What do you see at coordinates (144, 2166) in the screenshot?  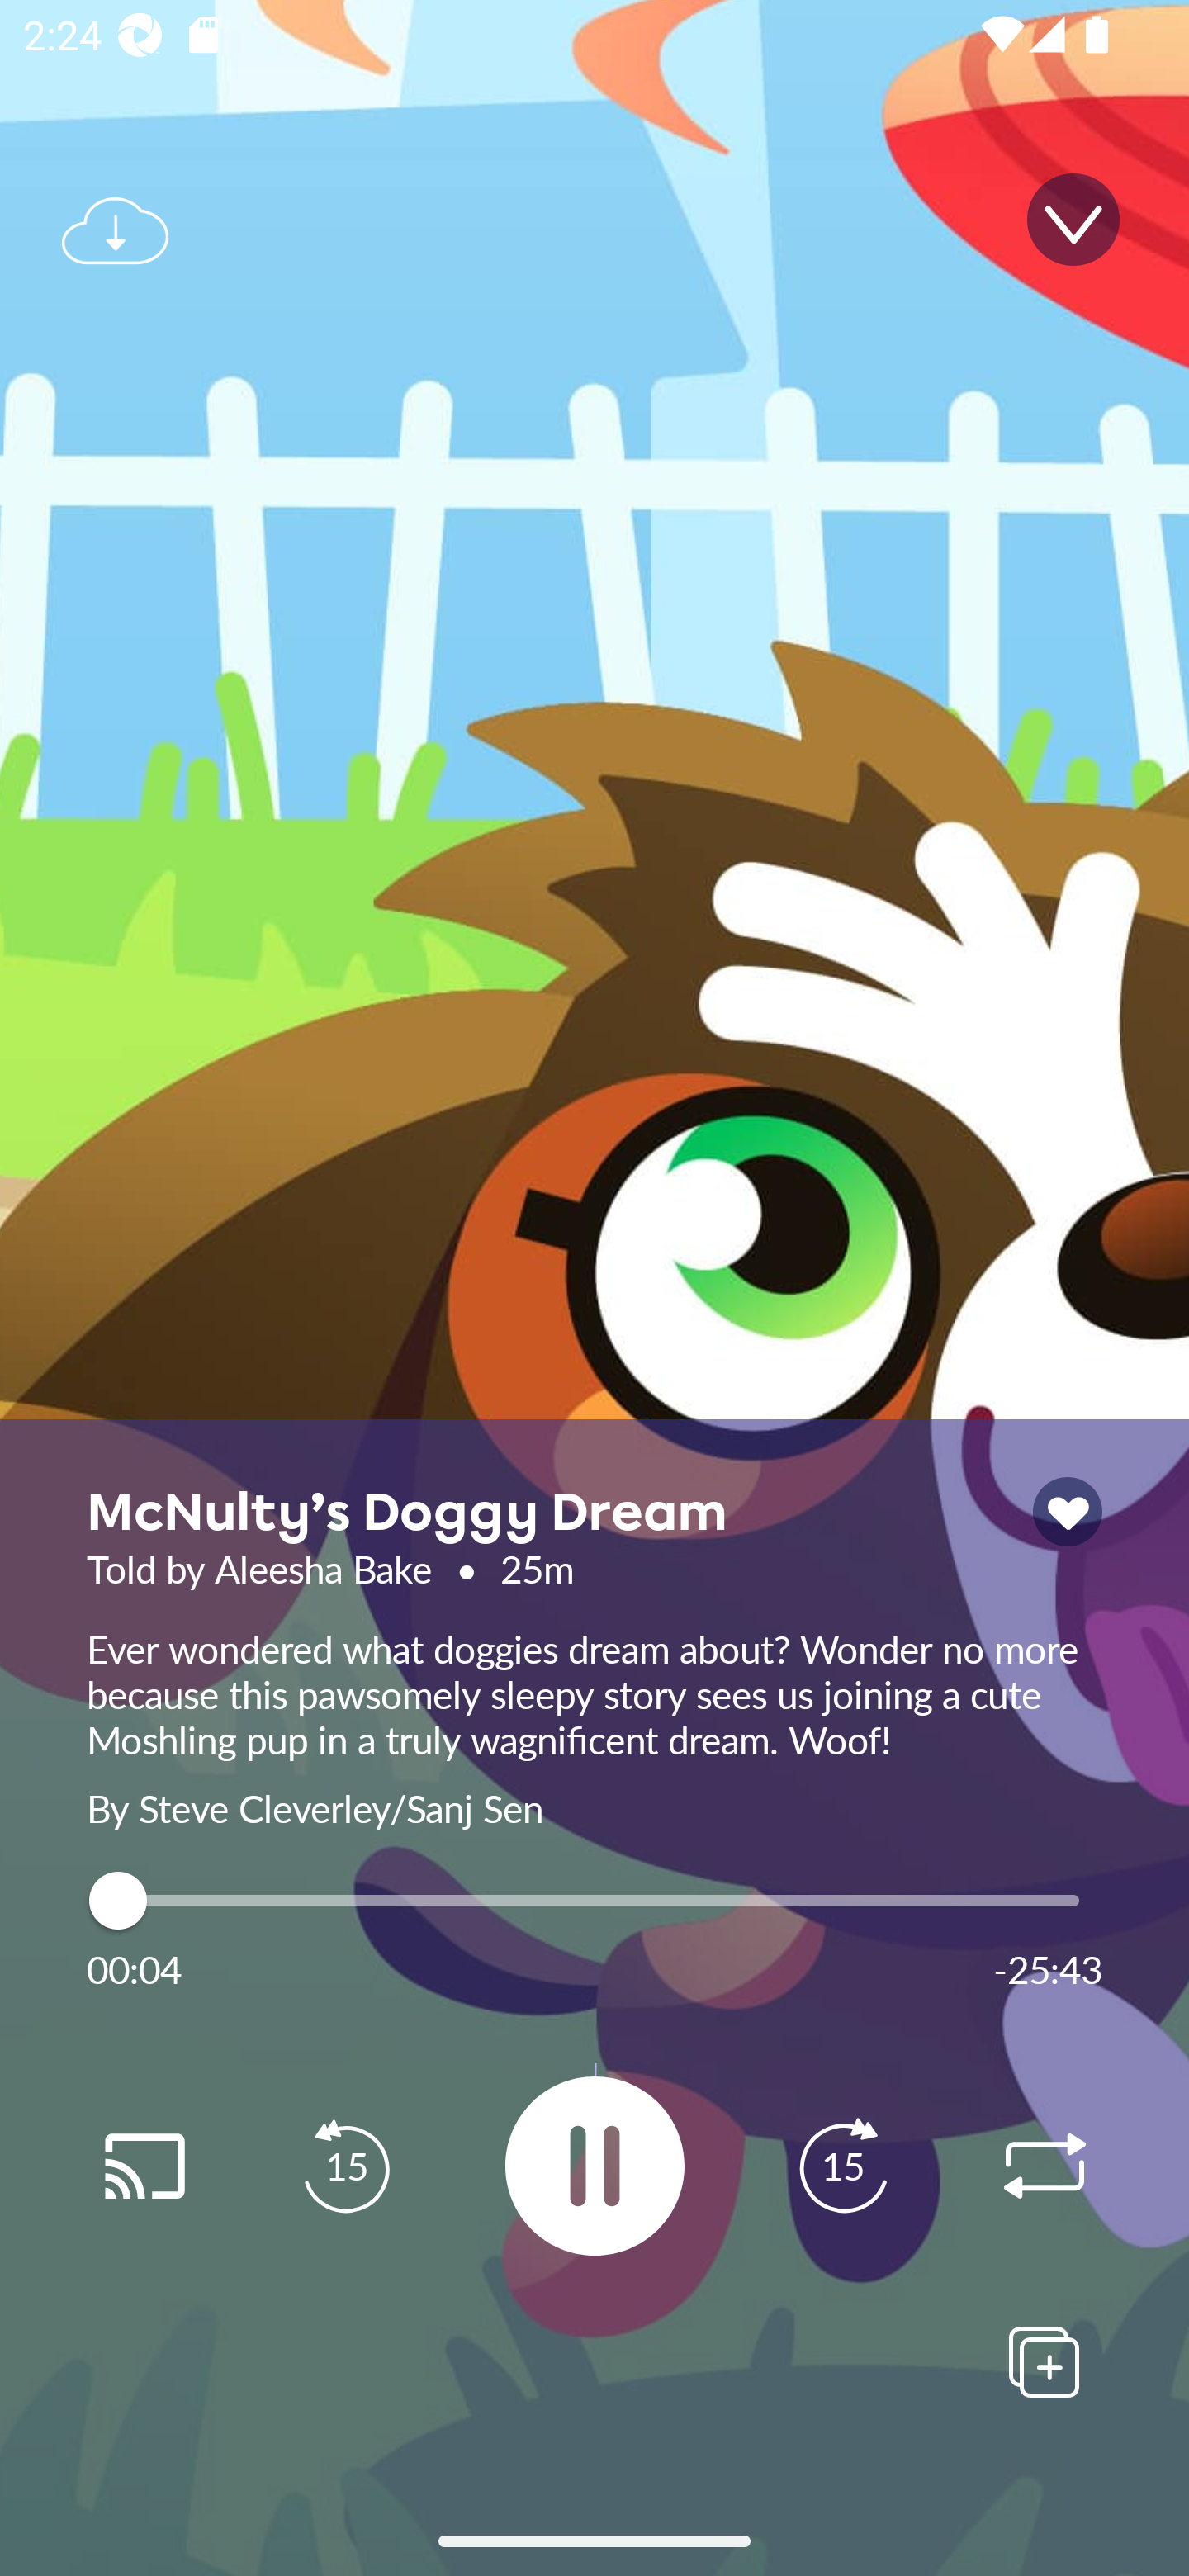 I see `Replay` at bounding box center [144, 2166].